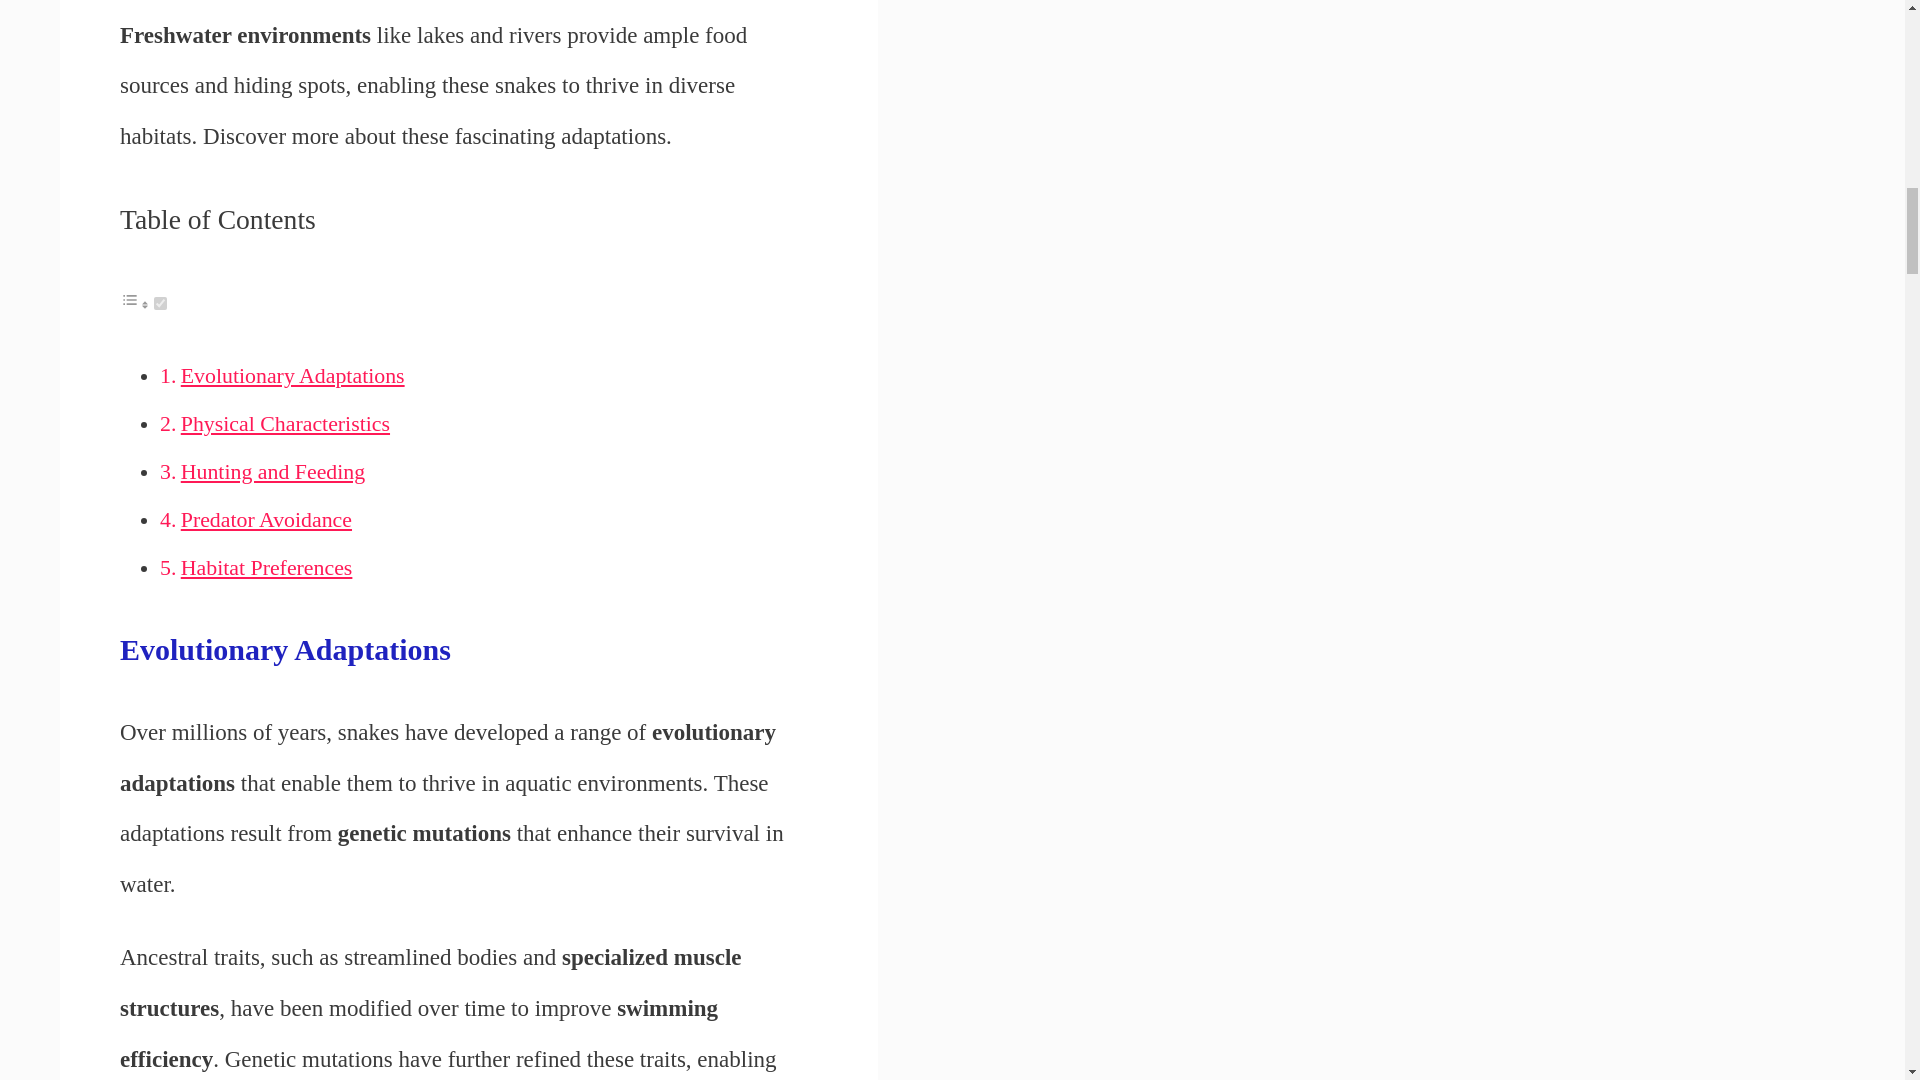 The image size is (1920, 1080). What do you see at coordinates (292, 375) in the screenshot?
I see `Evolutionary Adaptations` at bounding box center [292, 375].